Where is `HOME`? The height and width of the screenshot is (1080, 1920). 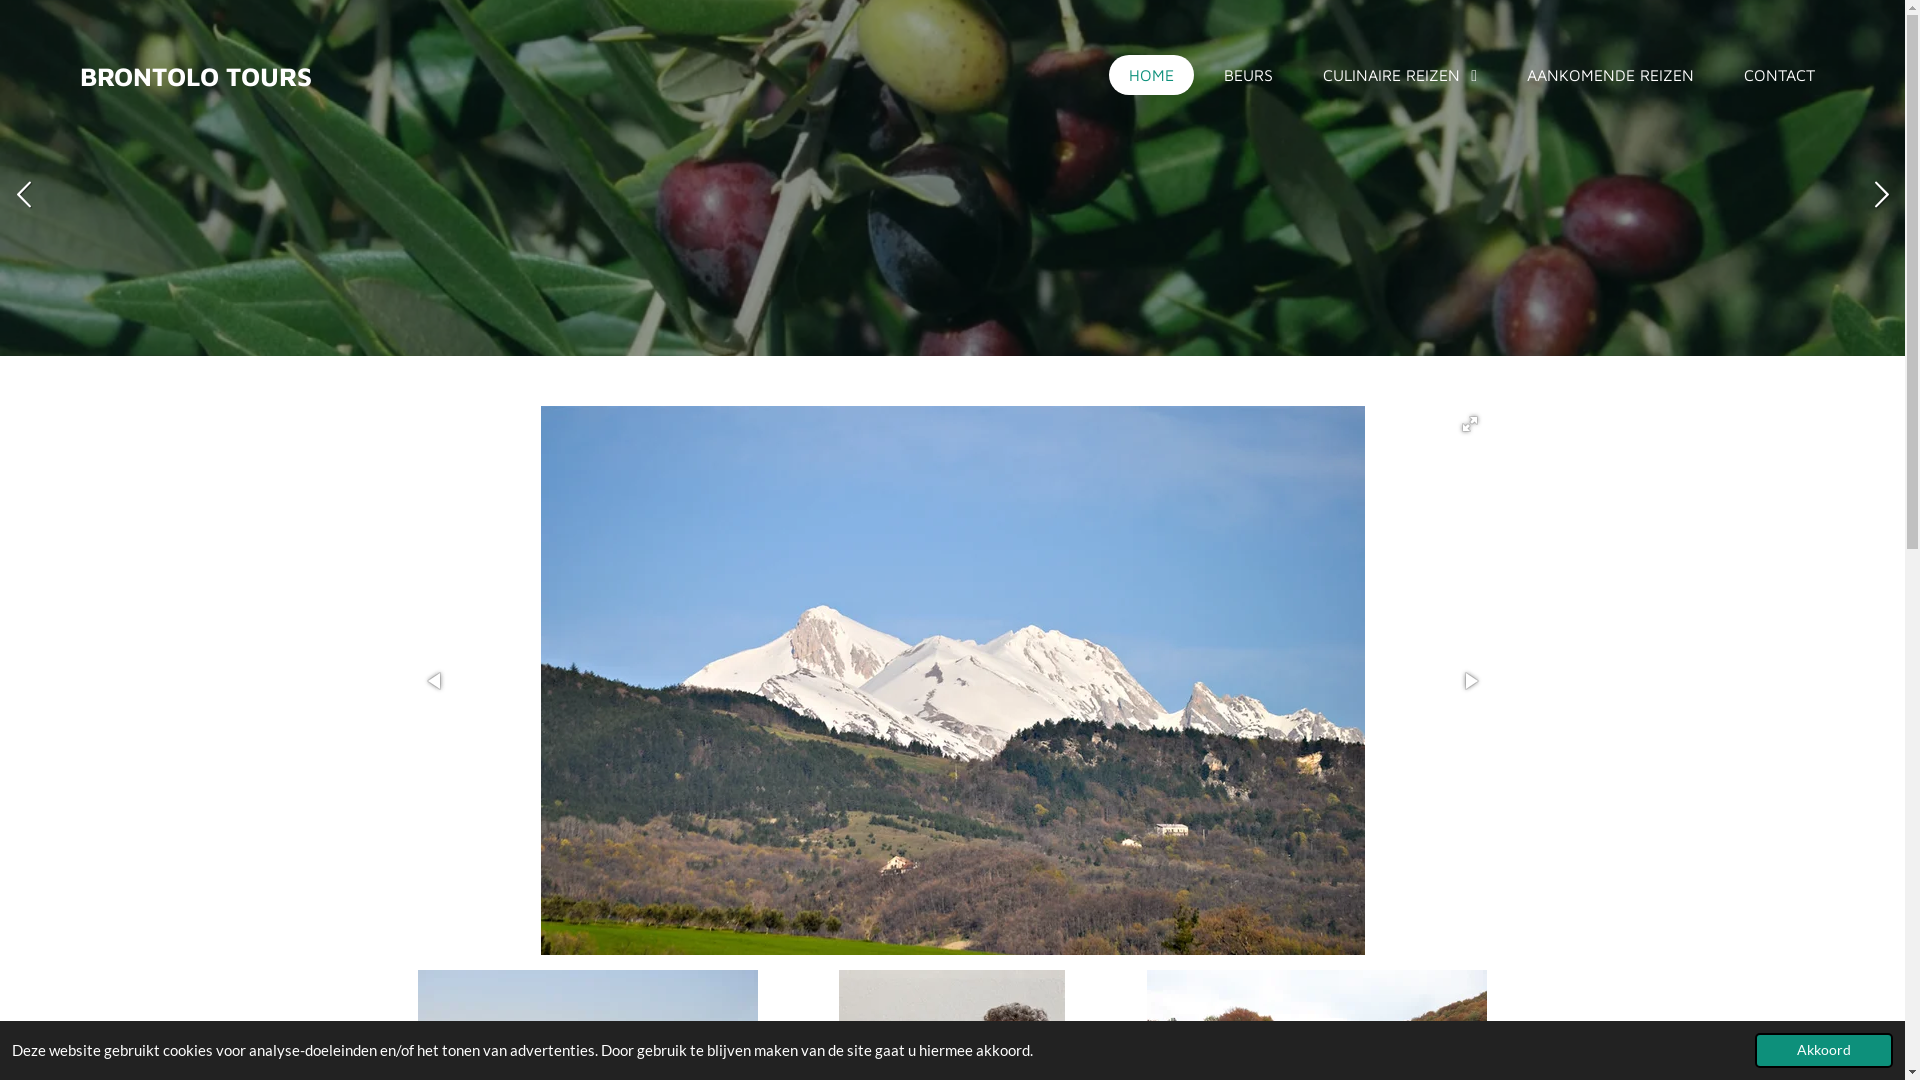
HOME is located at coordinates (1152, 75).